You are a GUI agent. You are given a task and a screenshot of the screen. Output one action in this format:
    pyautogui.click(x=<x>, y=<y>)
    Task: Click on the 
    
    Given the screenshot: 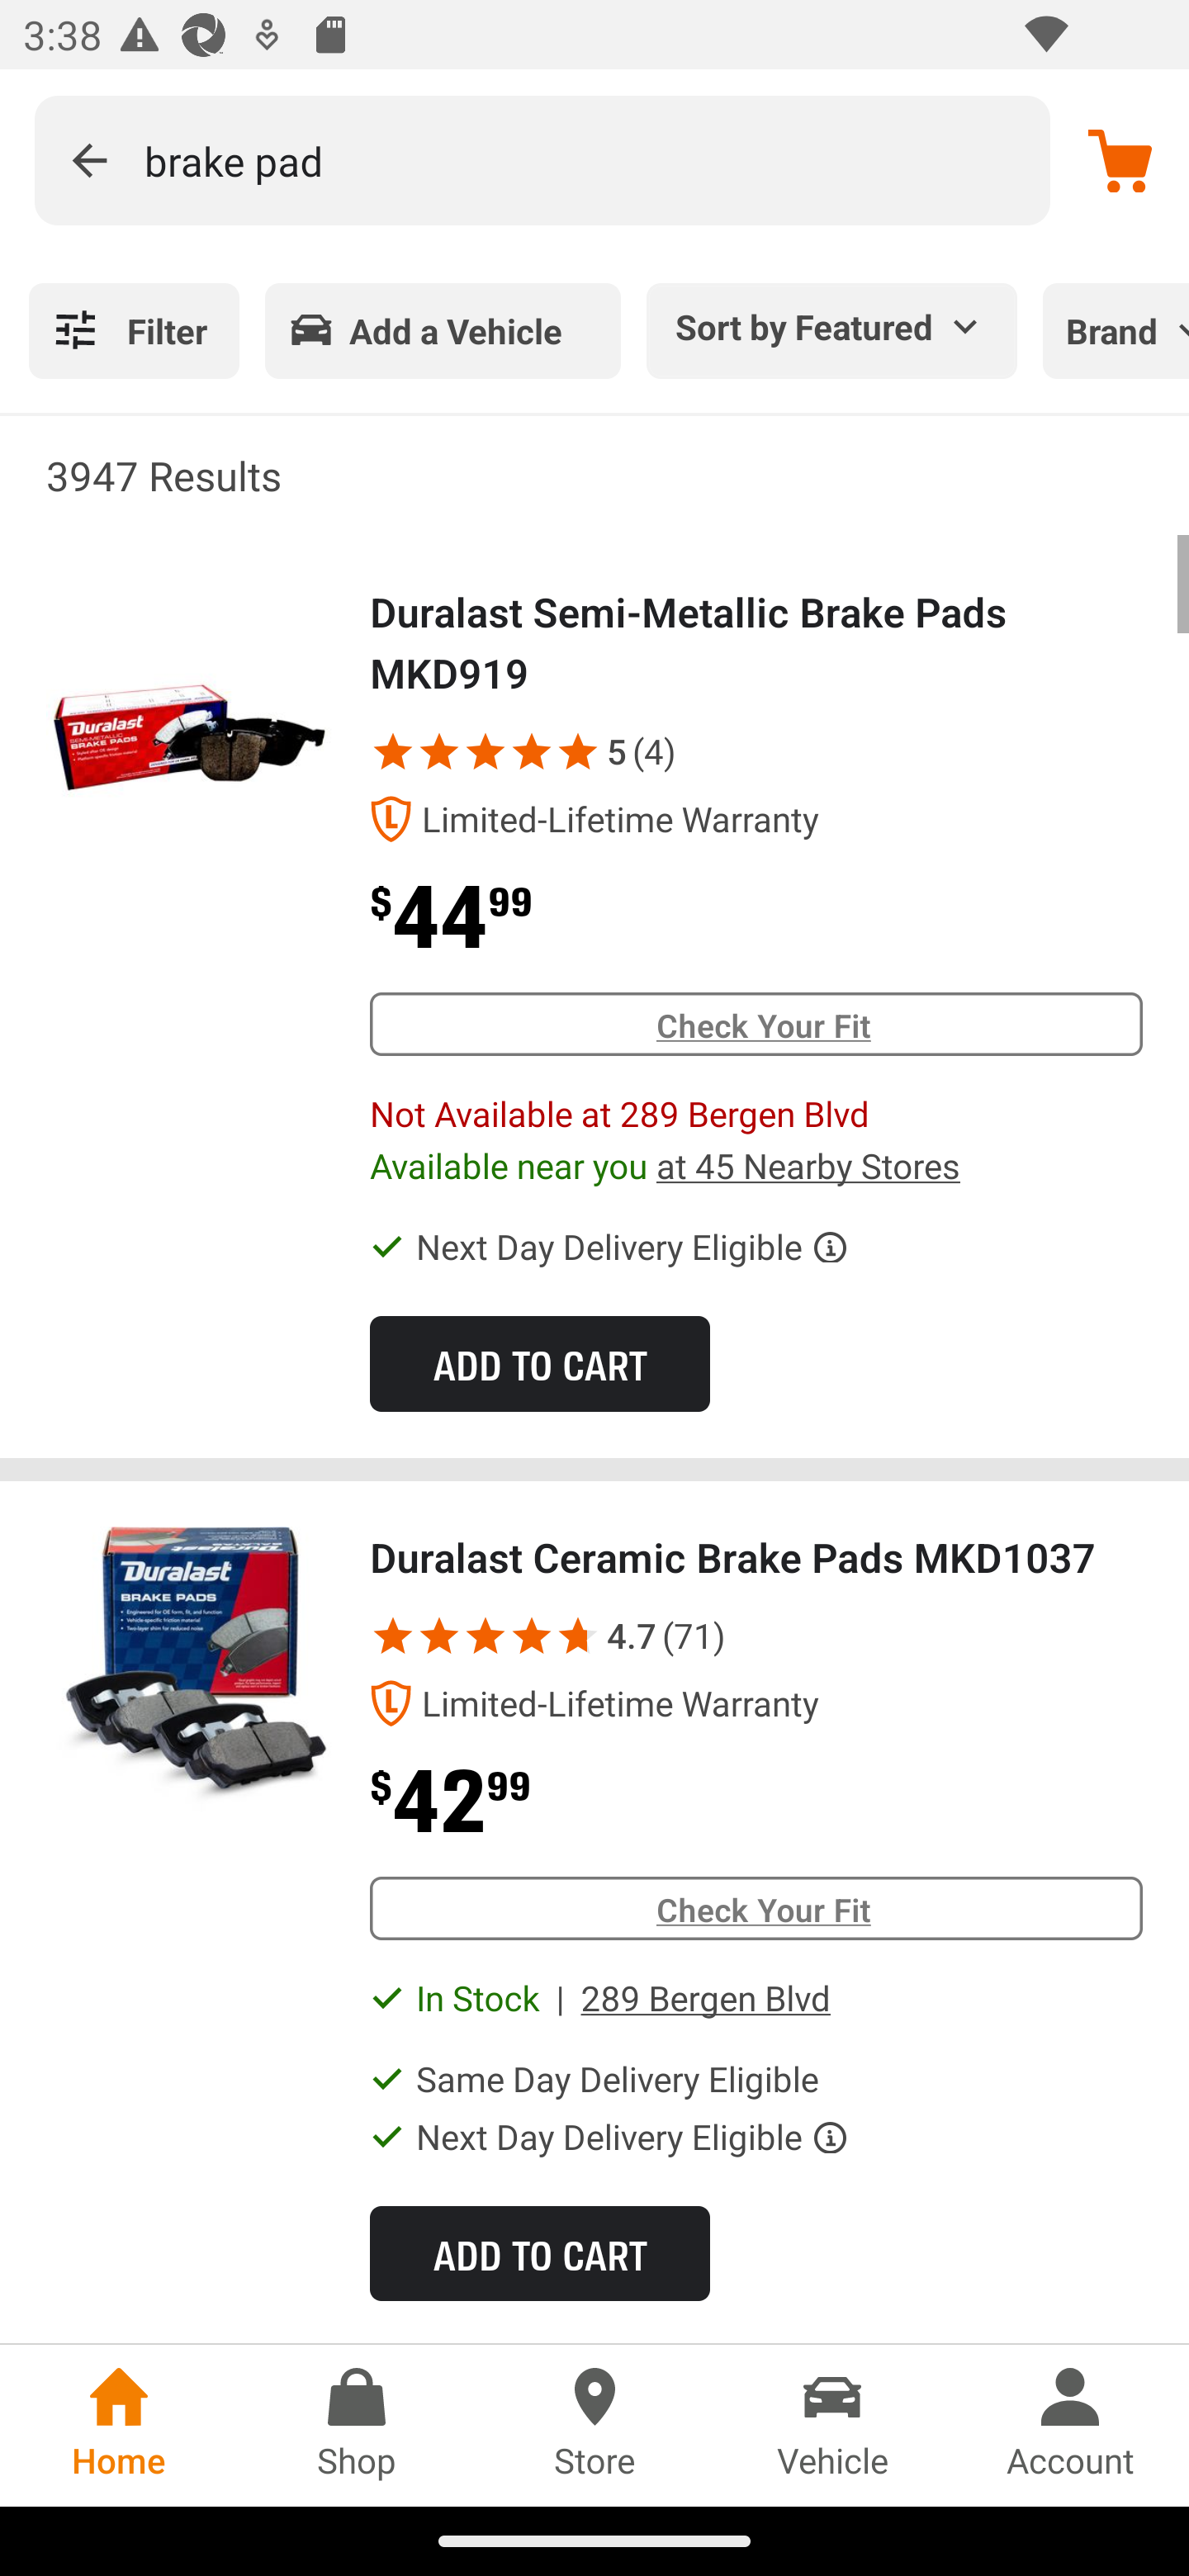 What is the action you would take?
    pyautogui.click(x=392, y=1636)
    